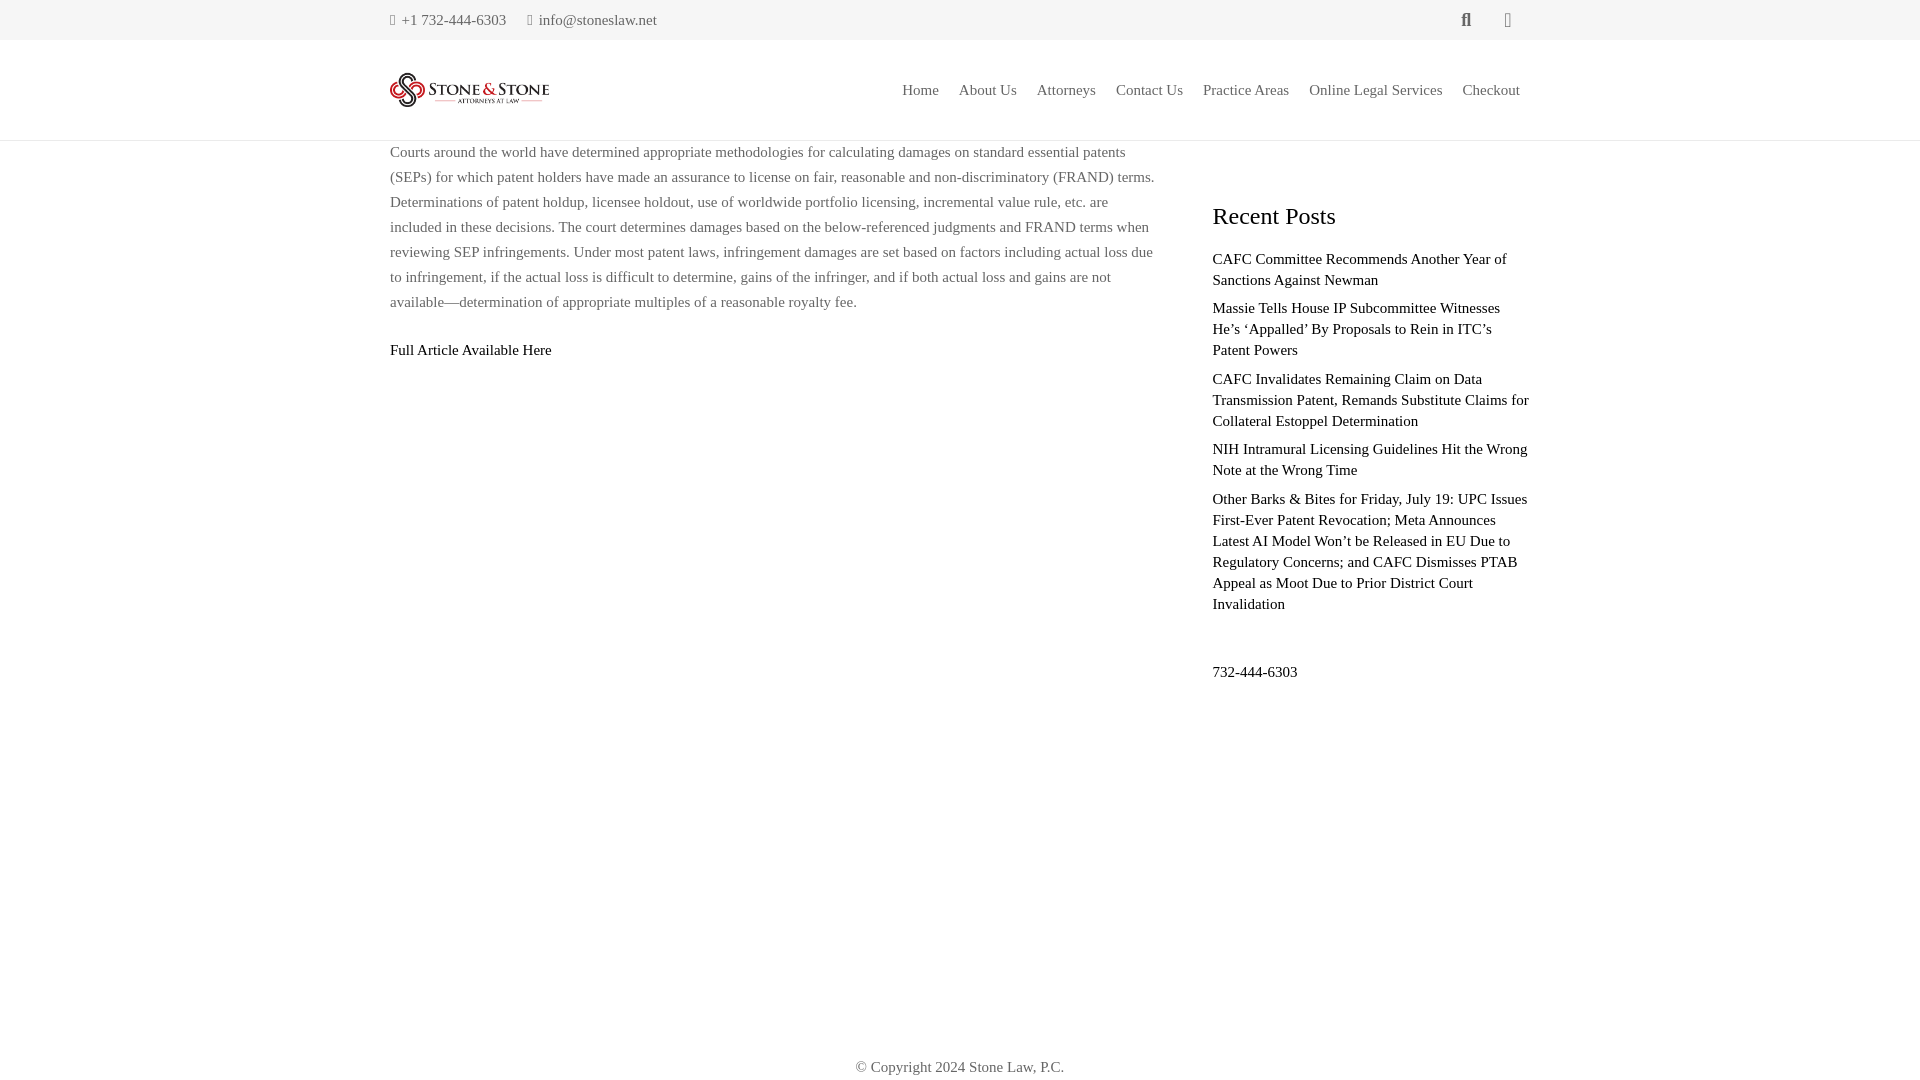  Describe the element at coordinates (1066, 89) in the screenshot. I see `Attorneys` at that location.